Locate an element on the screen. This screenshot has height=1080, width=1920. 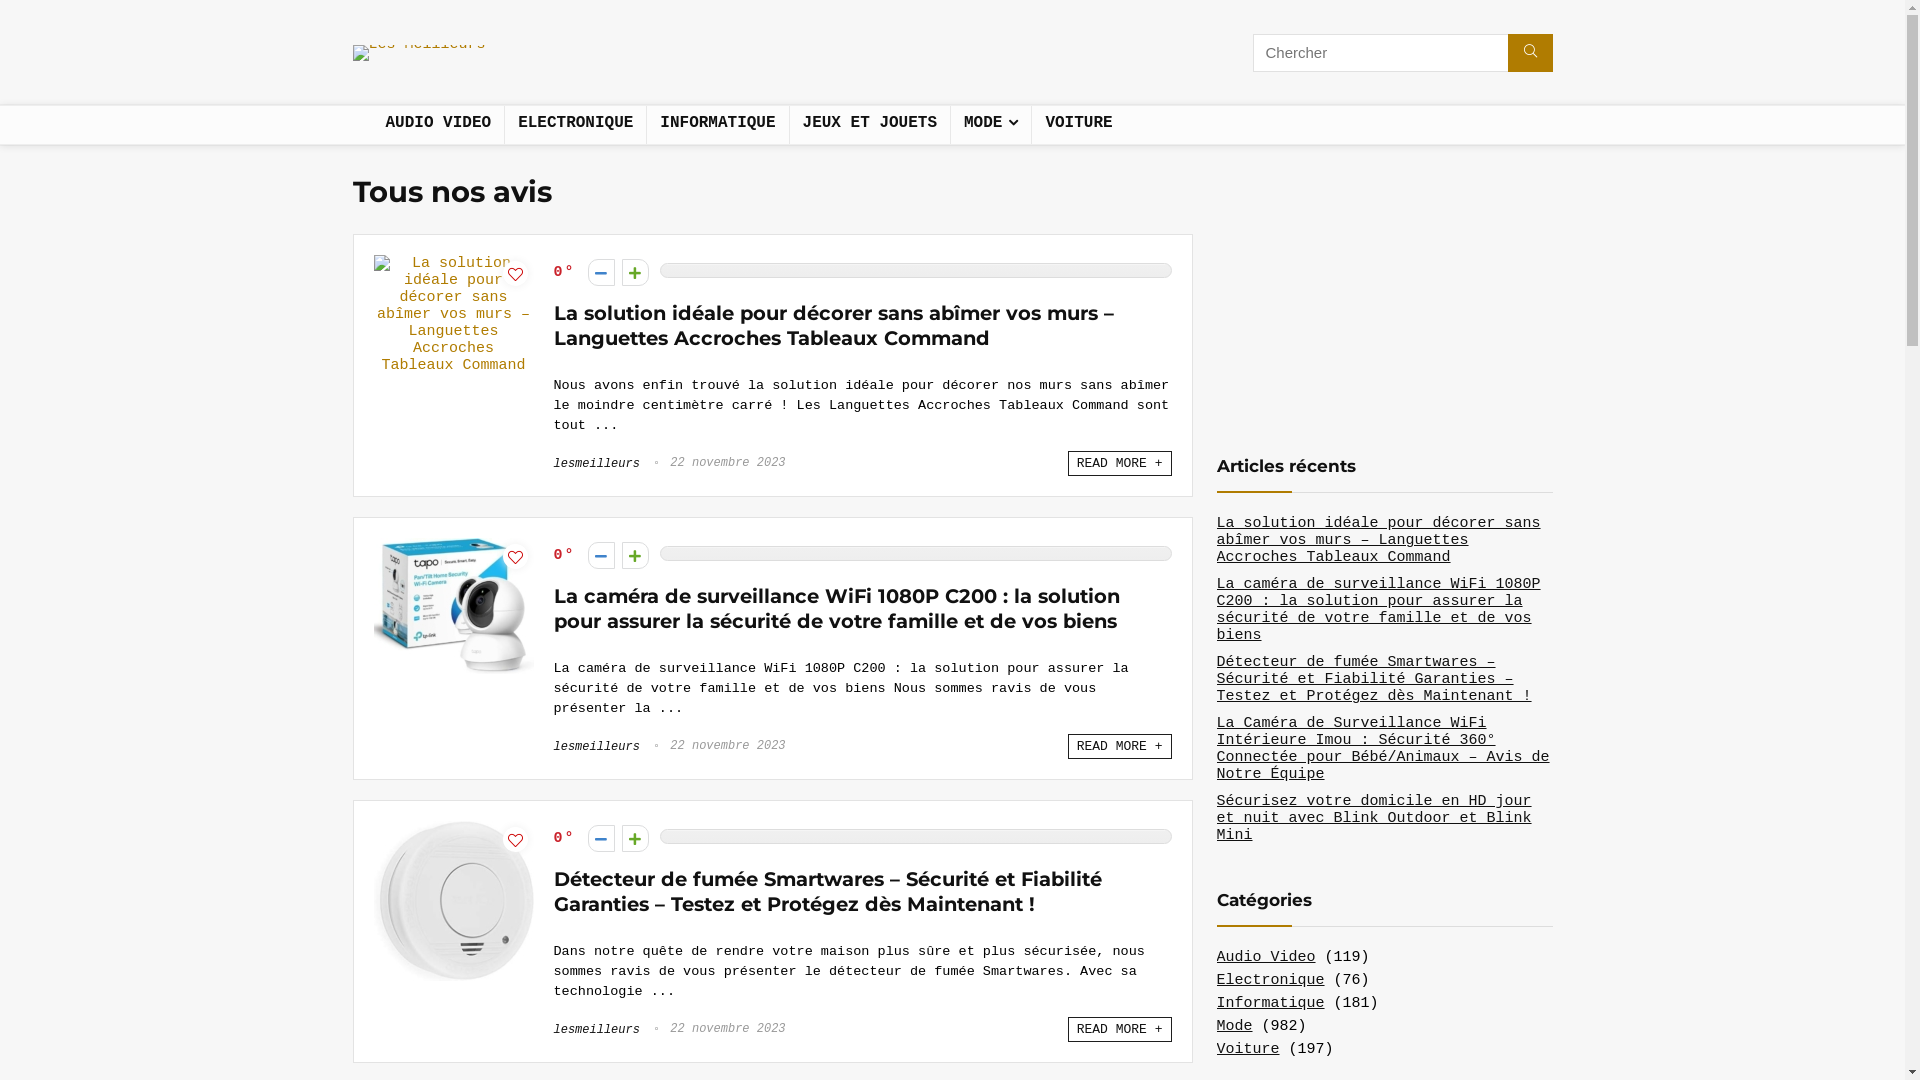
Voter pour is located at coordinates (636, 556).